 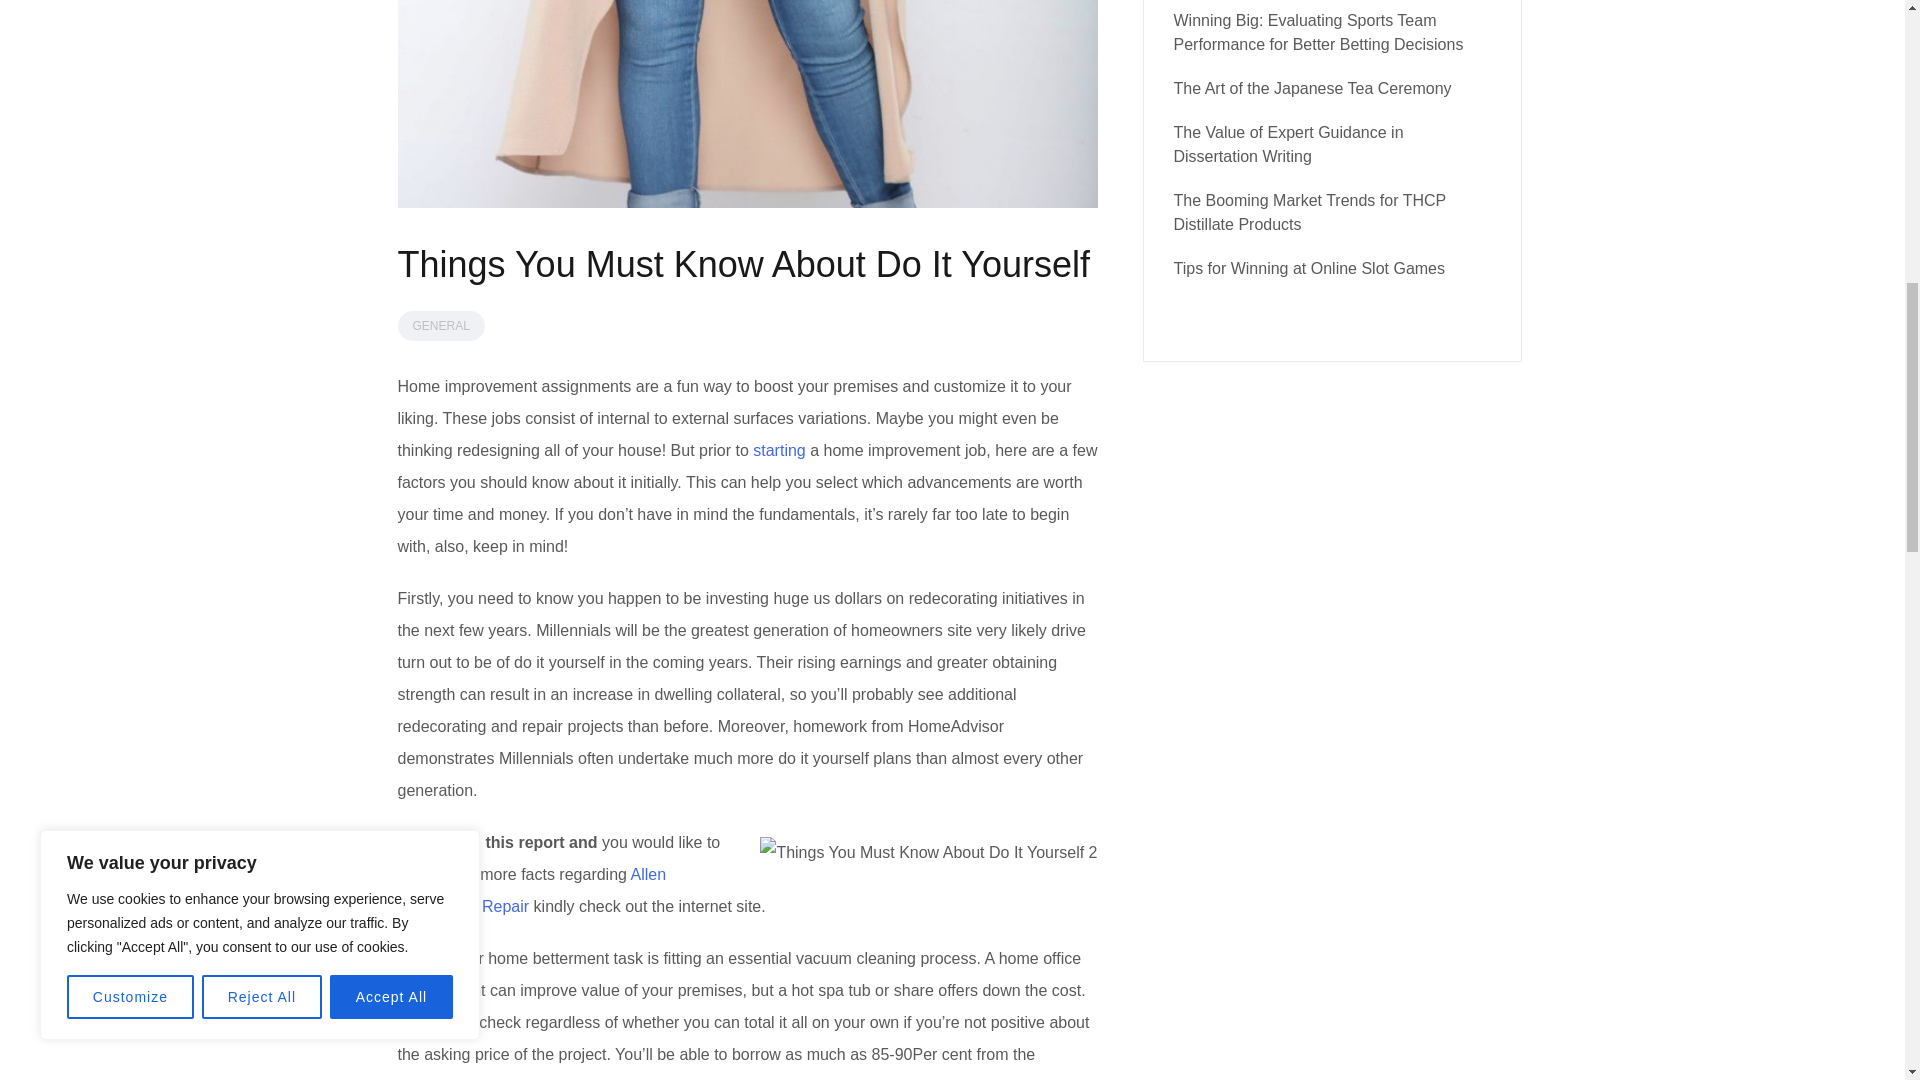 What do you see at coordinates (778, 450) in the screenshot?
I see `starting` at bounding box center [778, 450].